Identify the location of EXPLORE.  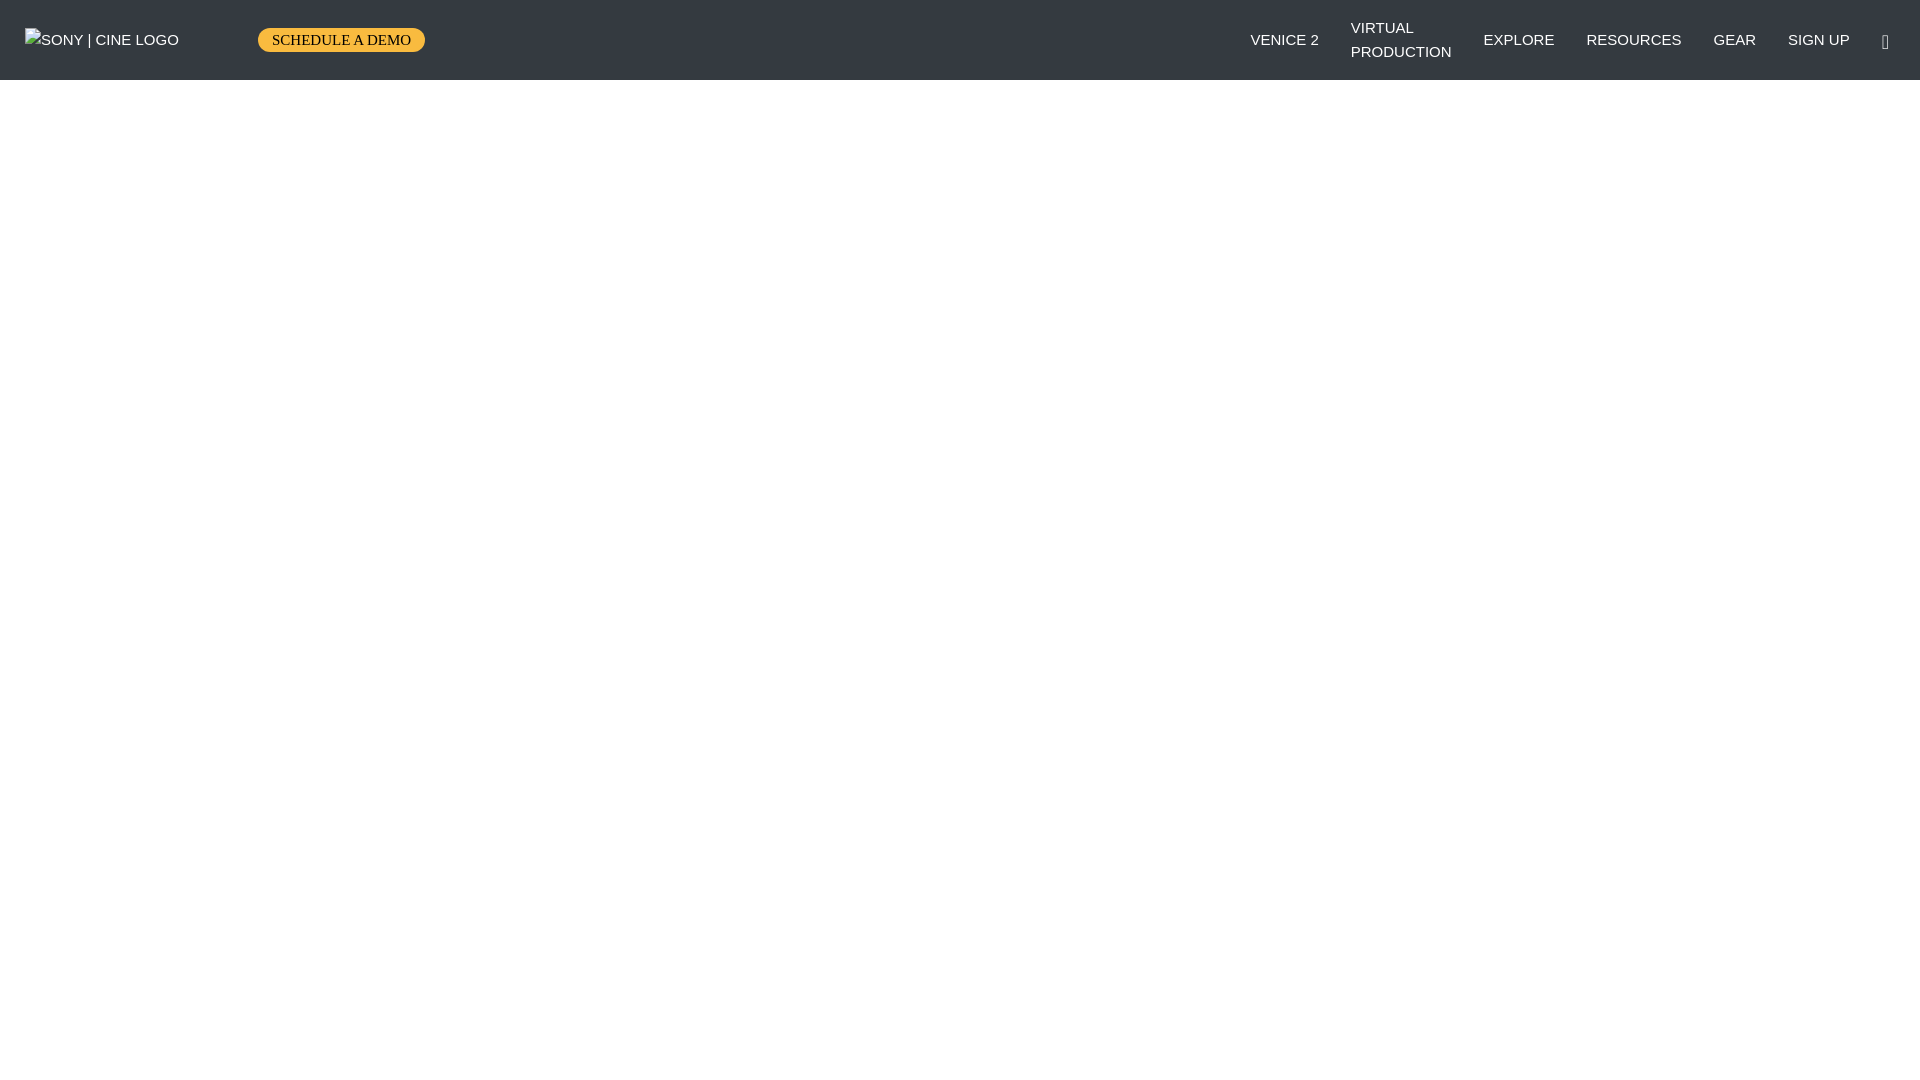
(1520, 40).